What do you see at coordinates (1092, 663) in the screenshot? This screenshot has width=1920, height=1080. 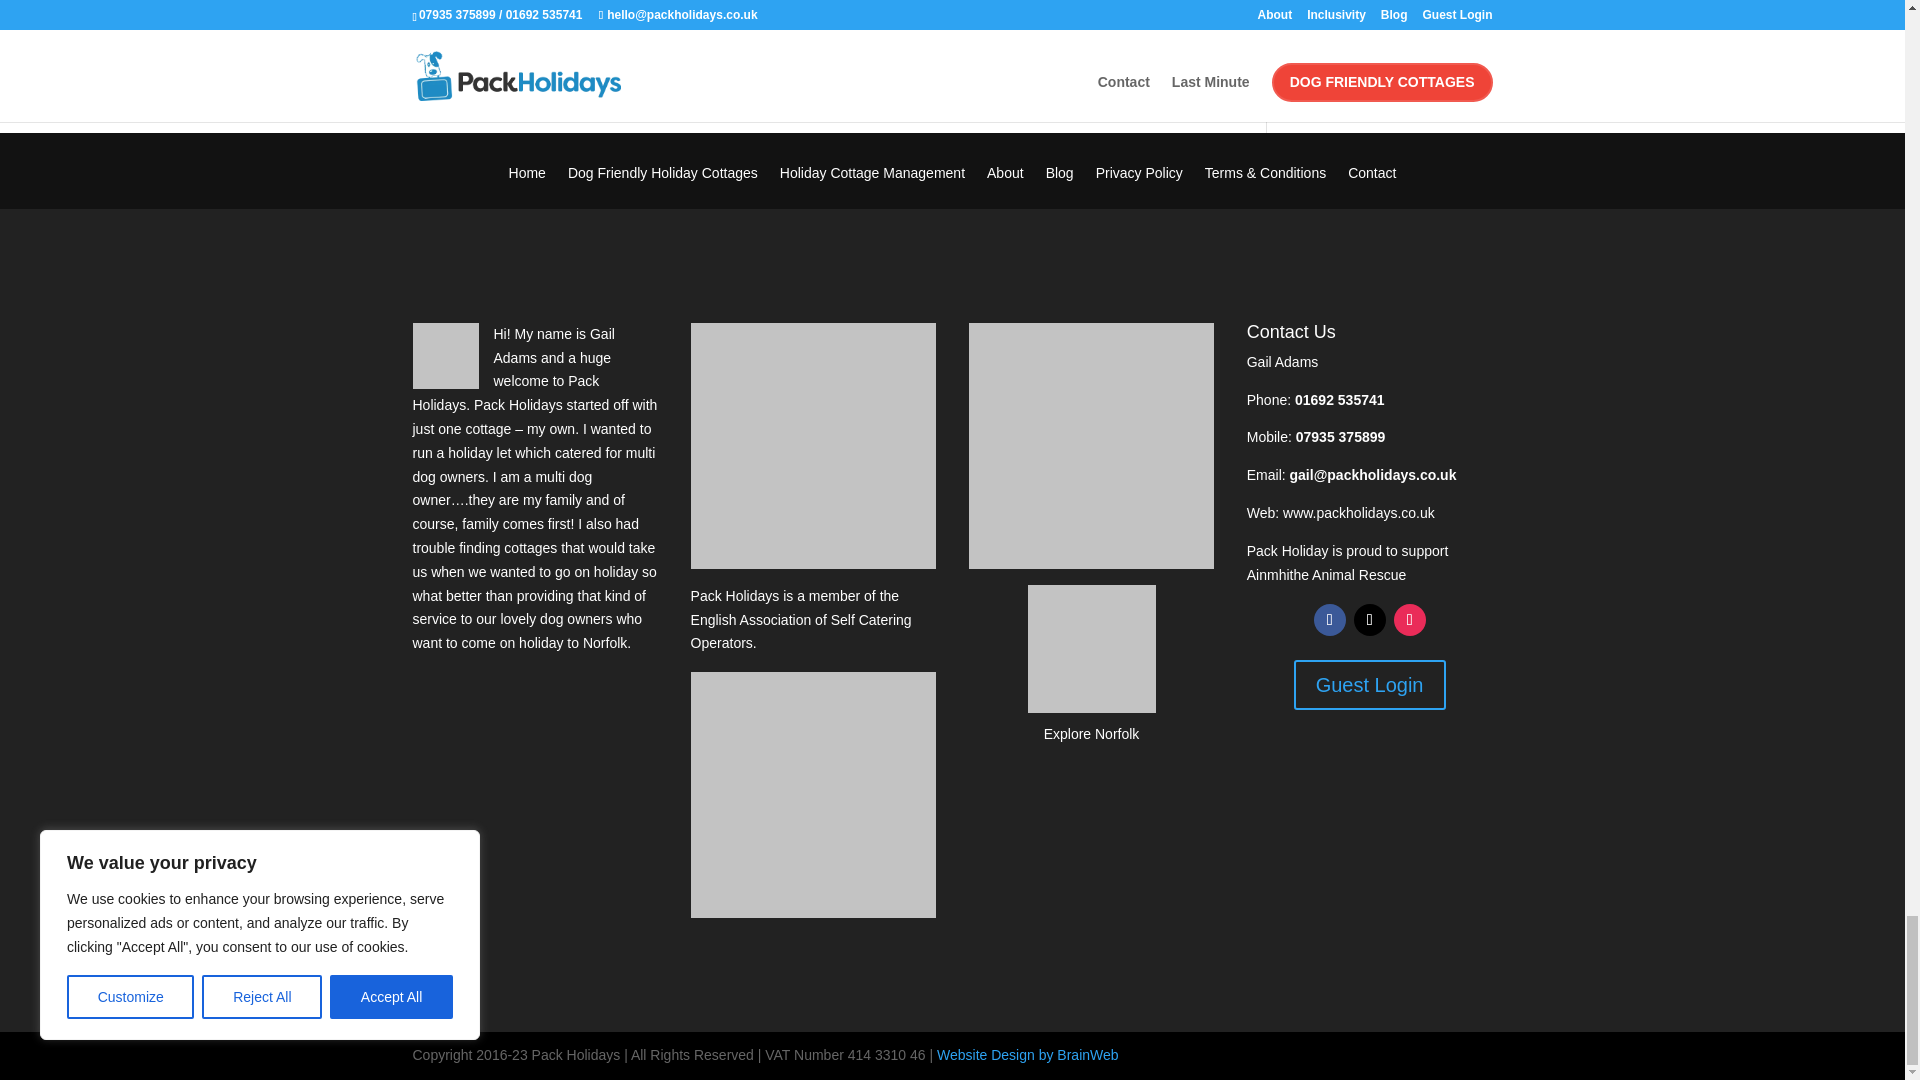 I see `Find me on explorenorfolkuk.co.uk` at bounding box center [1092, 663].